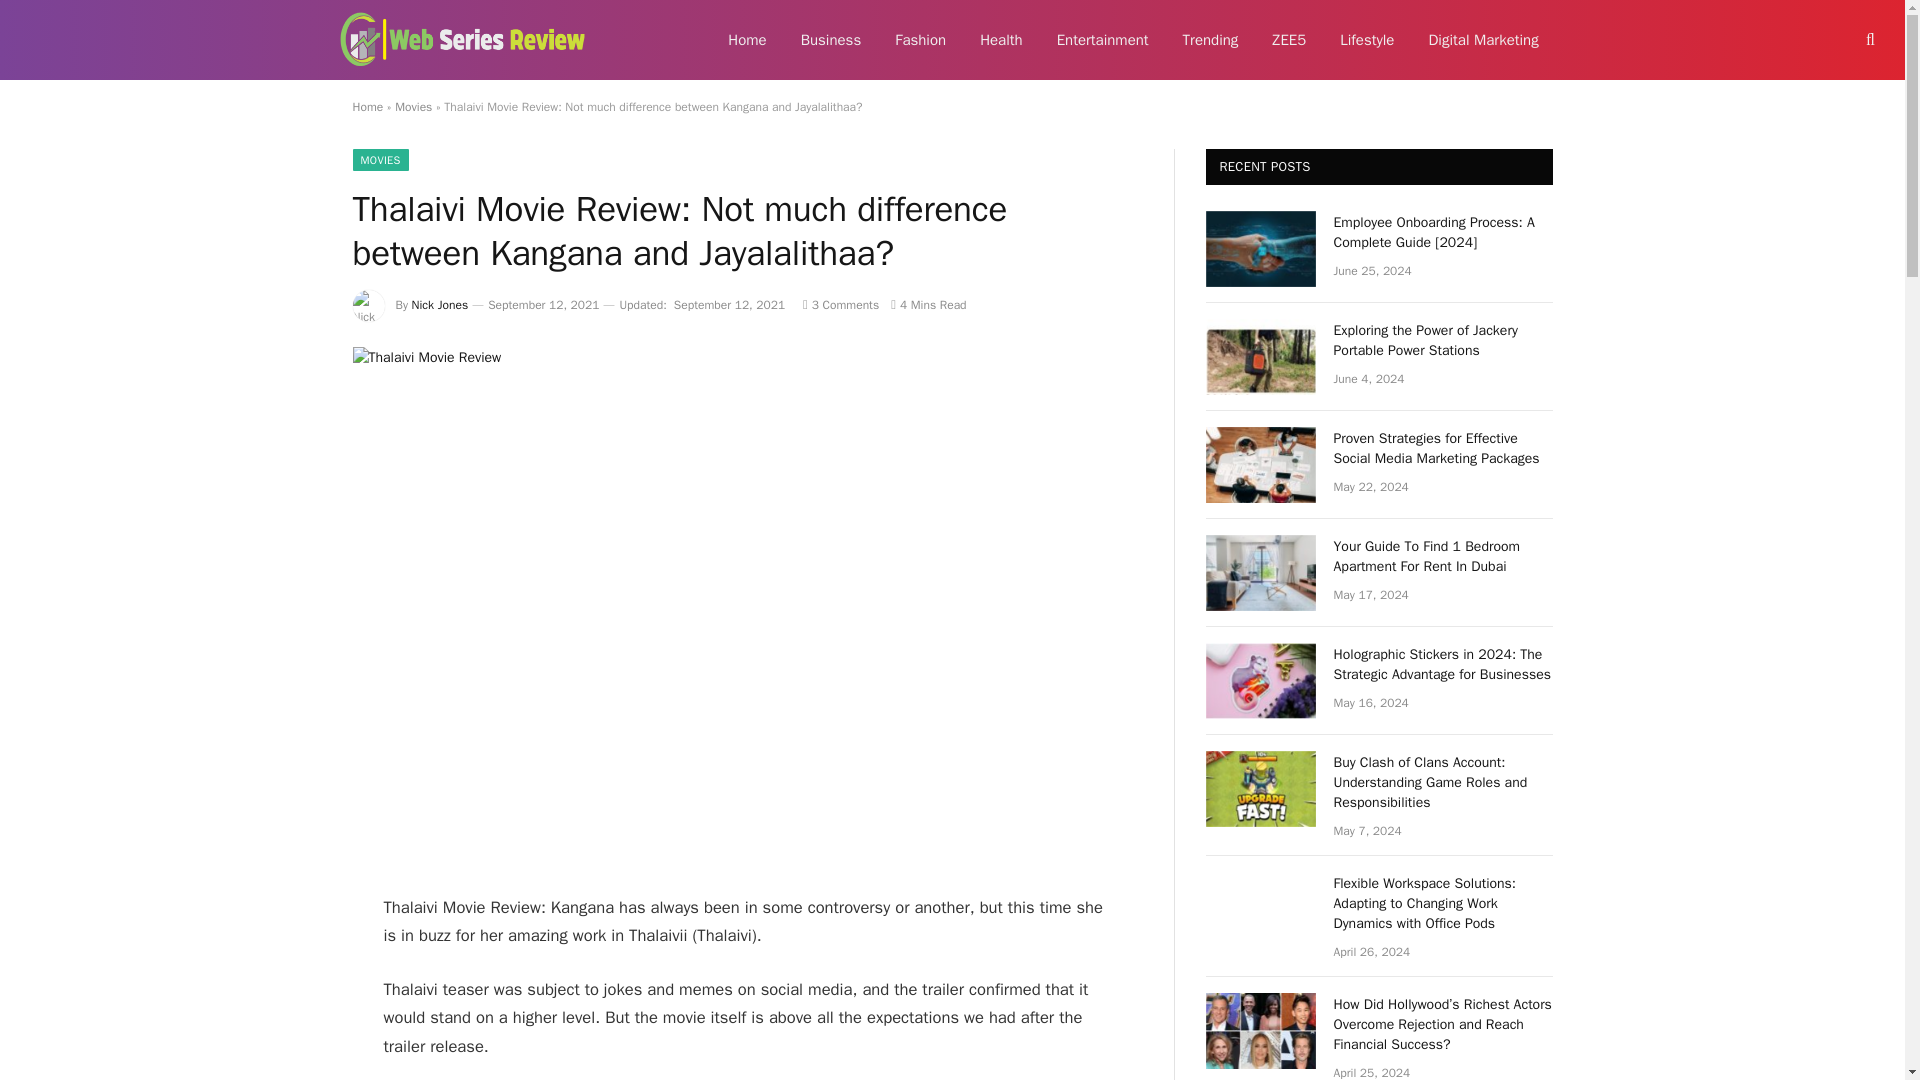 This screenshot has height=1080, width=1920. What do you see at coordinates (831, 40) in the screenshot?
I see `Business` at bounding box center [831, 40].